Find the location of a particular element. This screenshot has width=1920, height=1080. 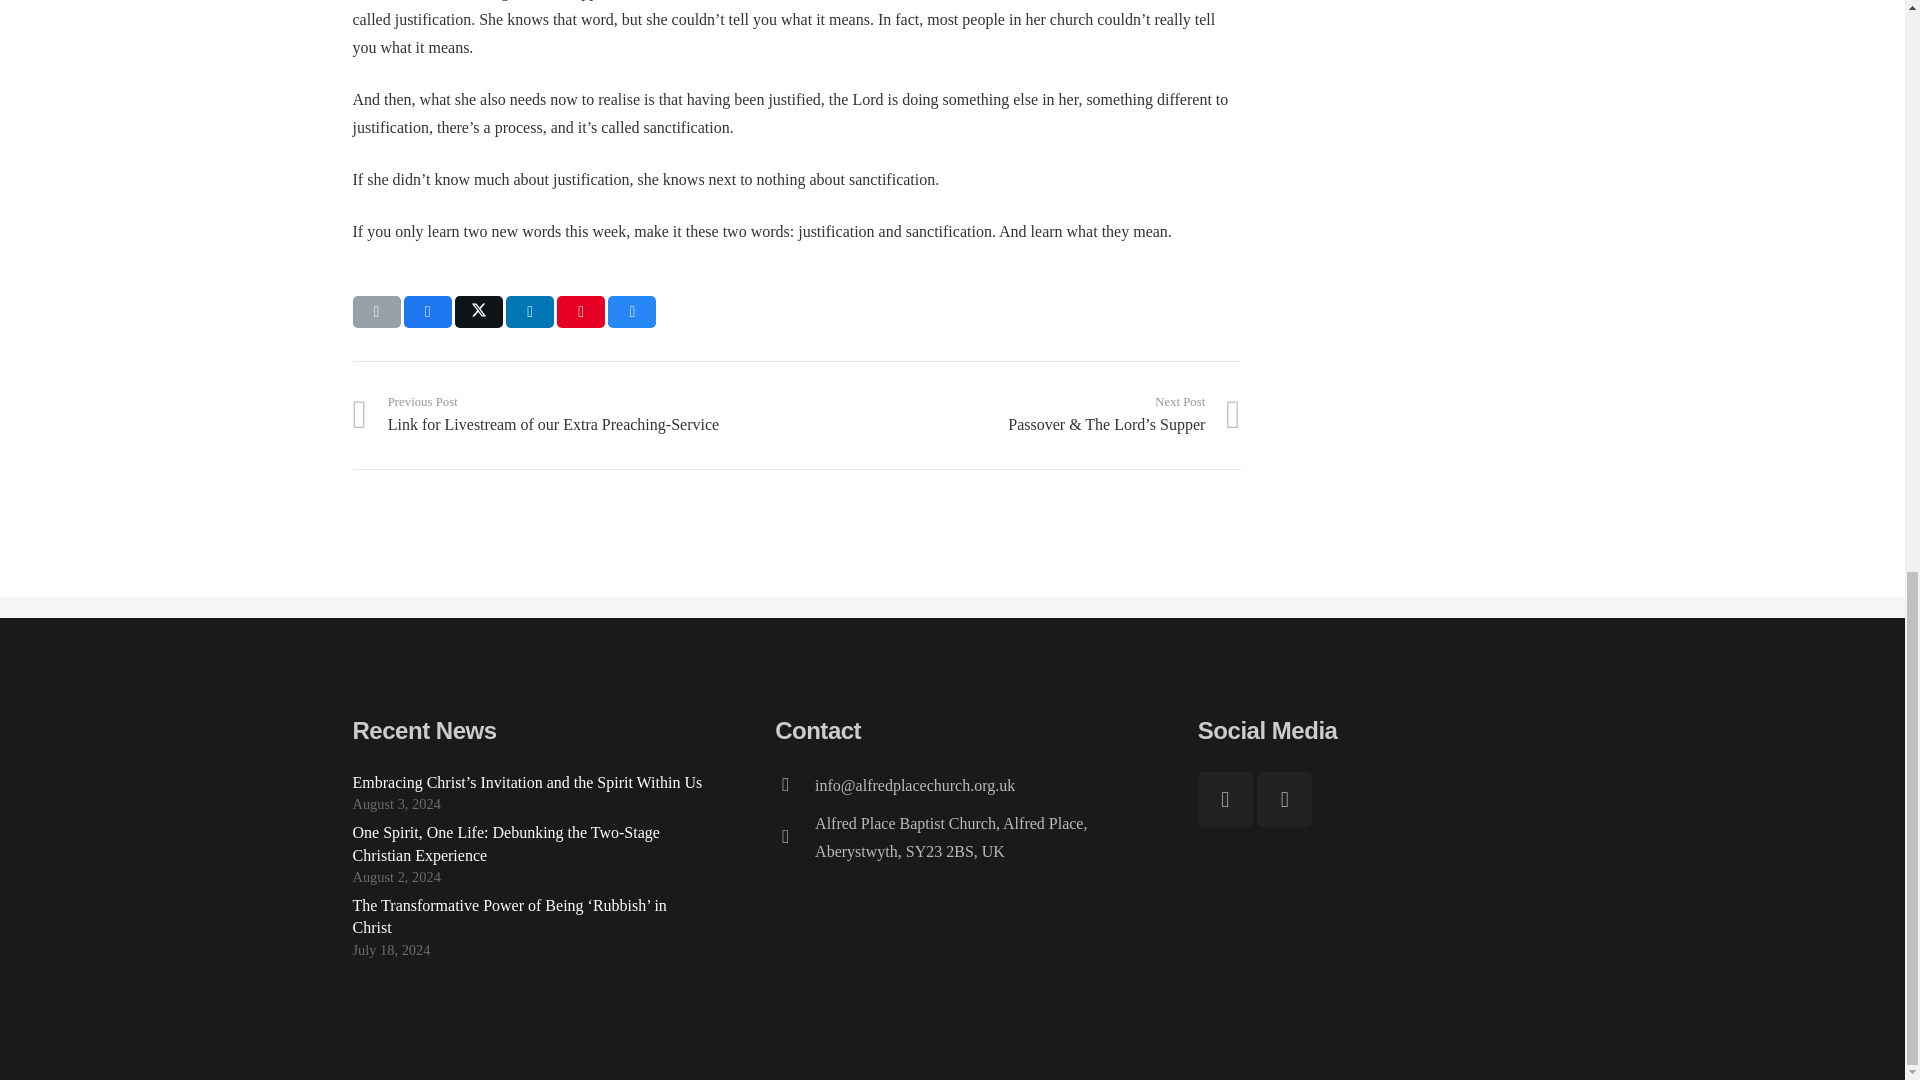

Email this is located at coordinates (375, 312).